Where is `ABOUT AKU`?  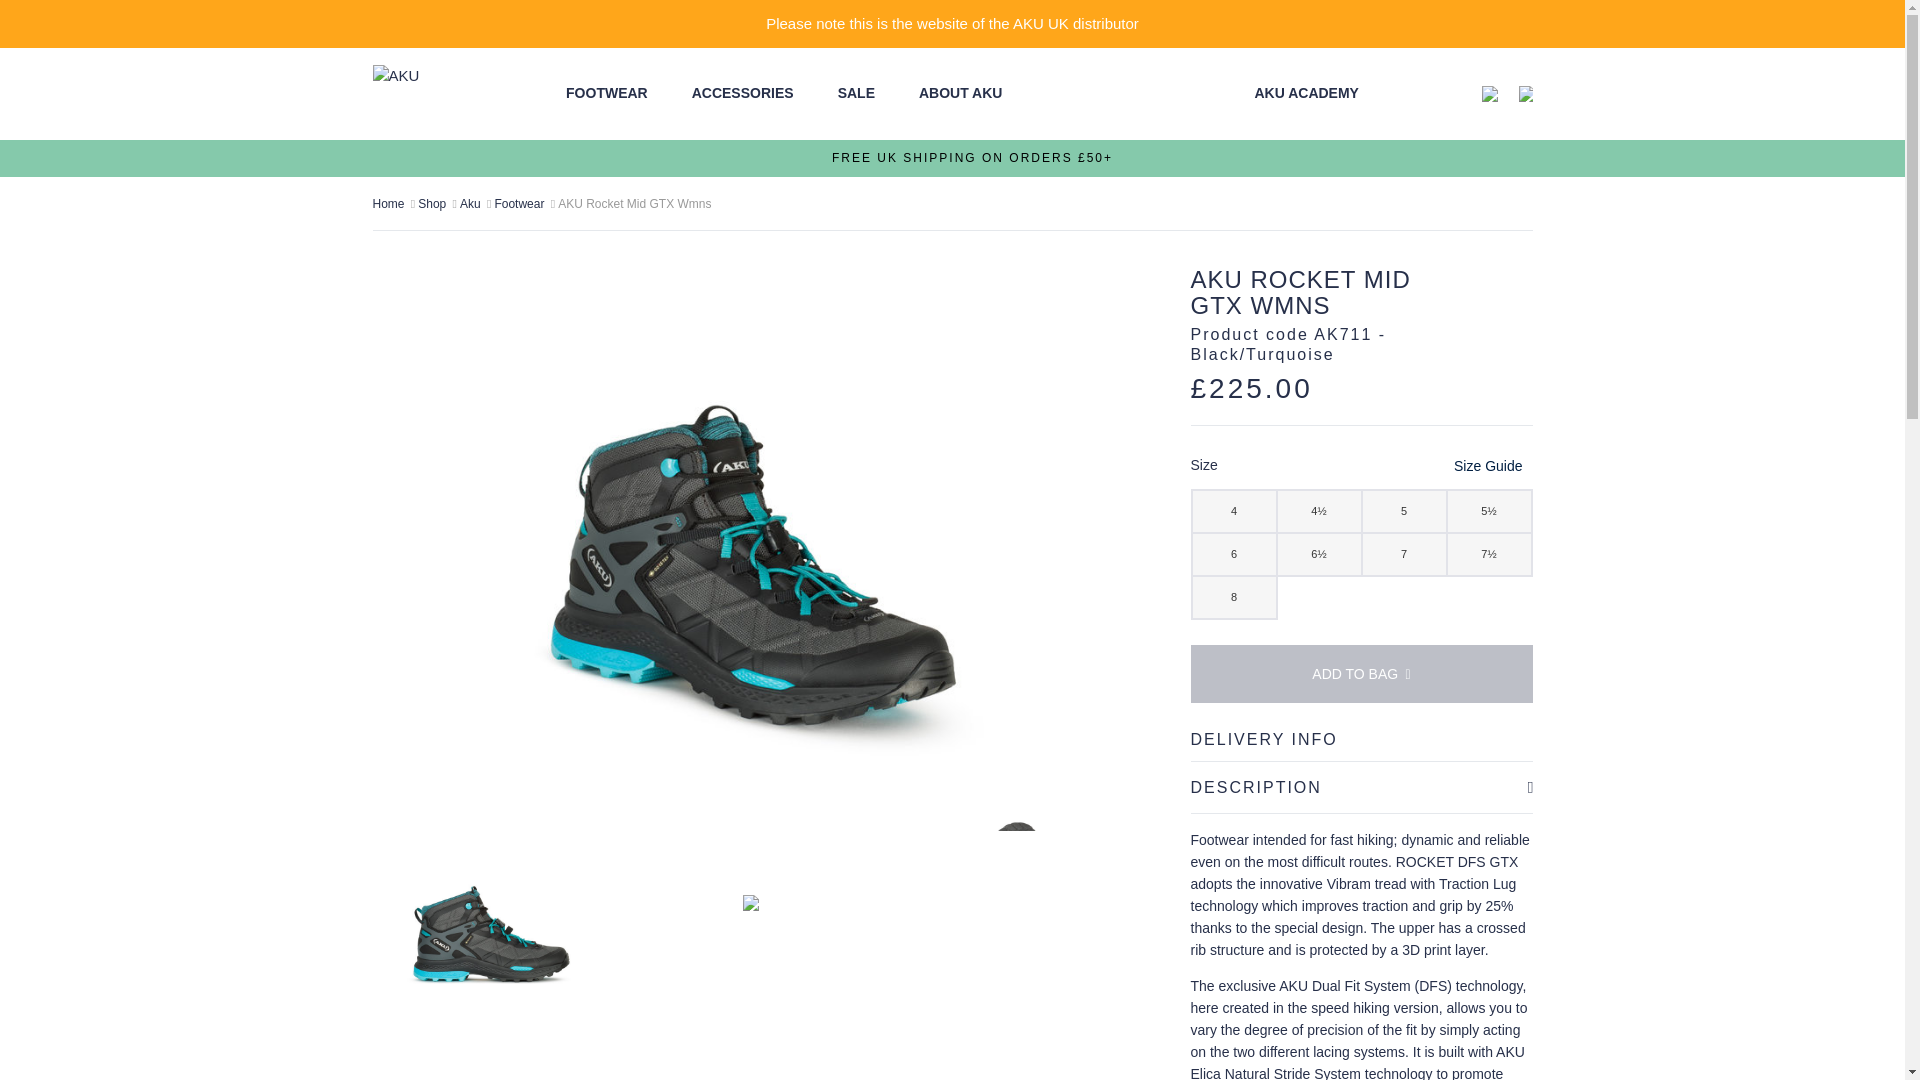 ABOUT AKU is located at coordinates (960, 94).